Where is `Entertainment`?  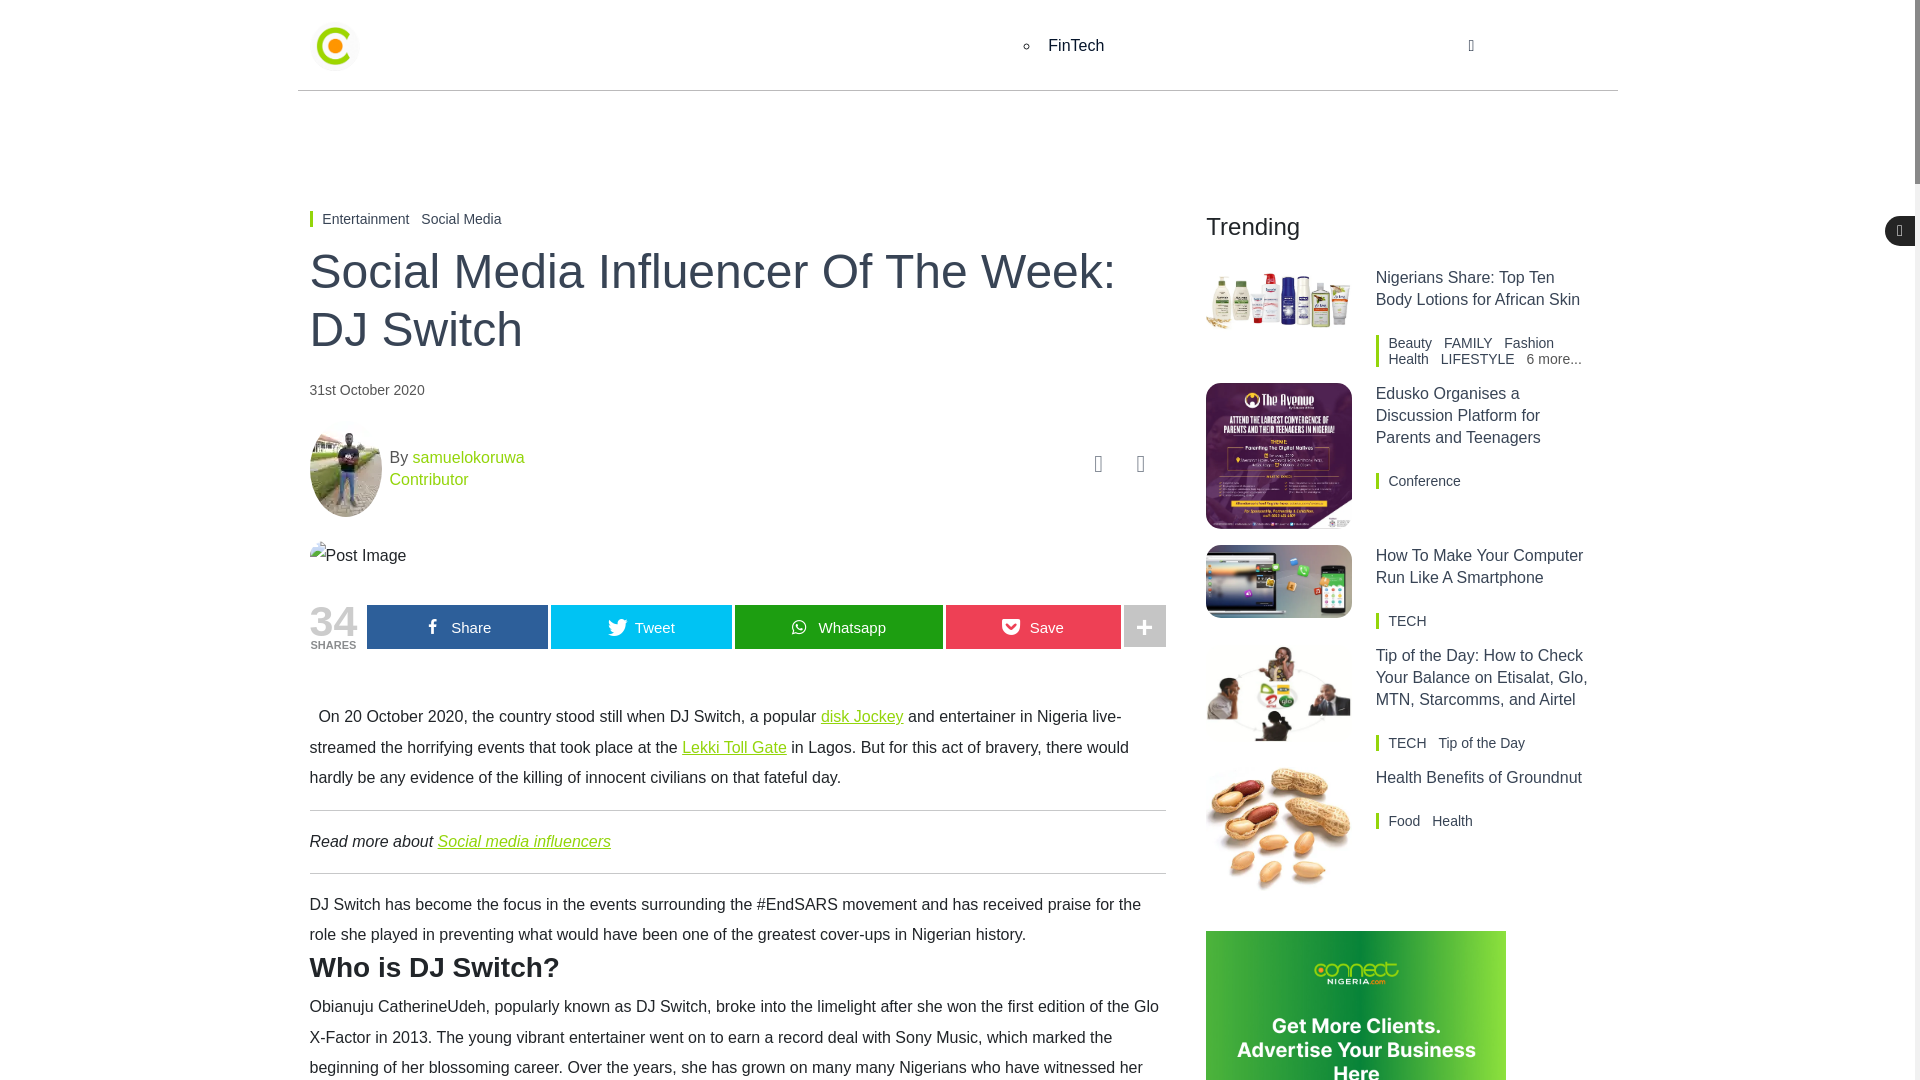 Entertainment is located at coordinates (367, 218).